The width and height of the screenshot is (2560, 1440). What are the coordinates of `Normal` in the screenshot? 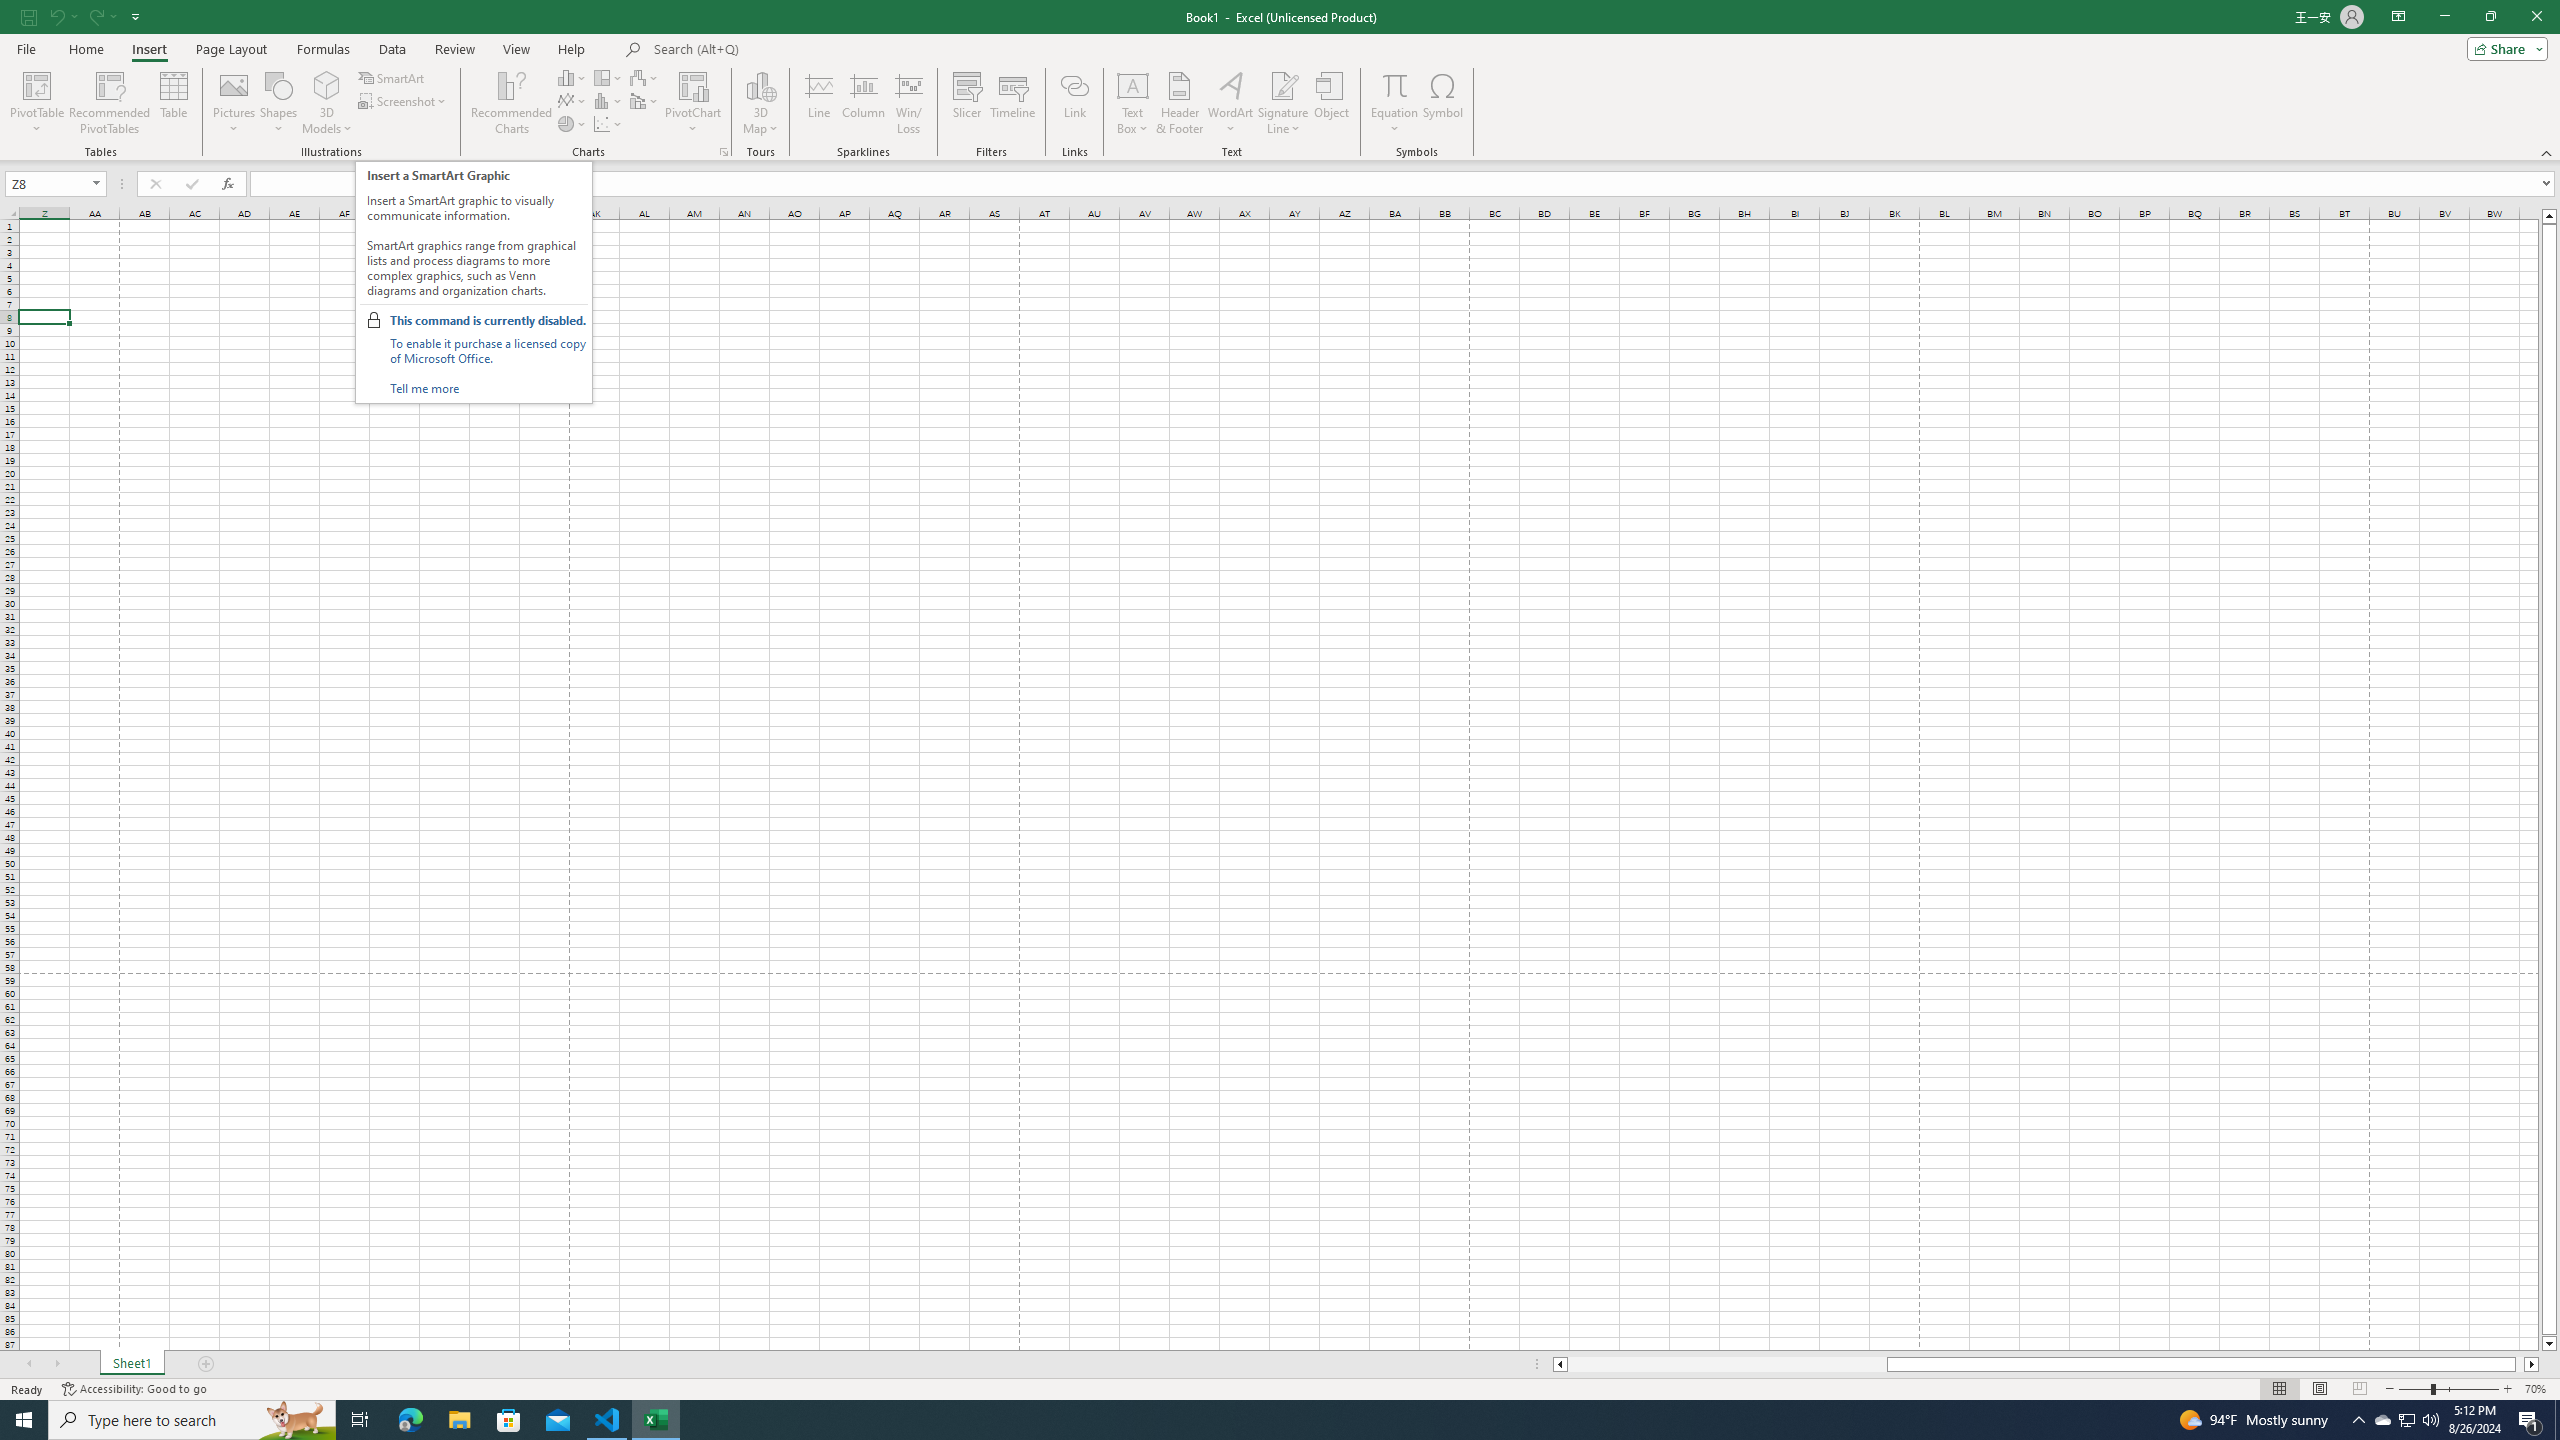 It's located at (2279, 1389).